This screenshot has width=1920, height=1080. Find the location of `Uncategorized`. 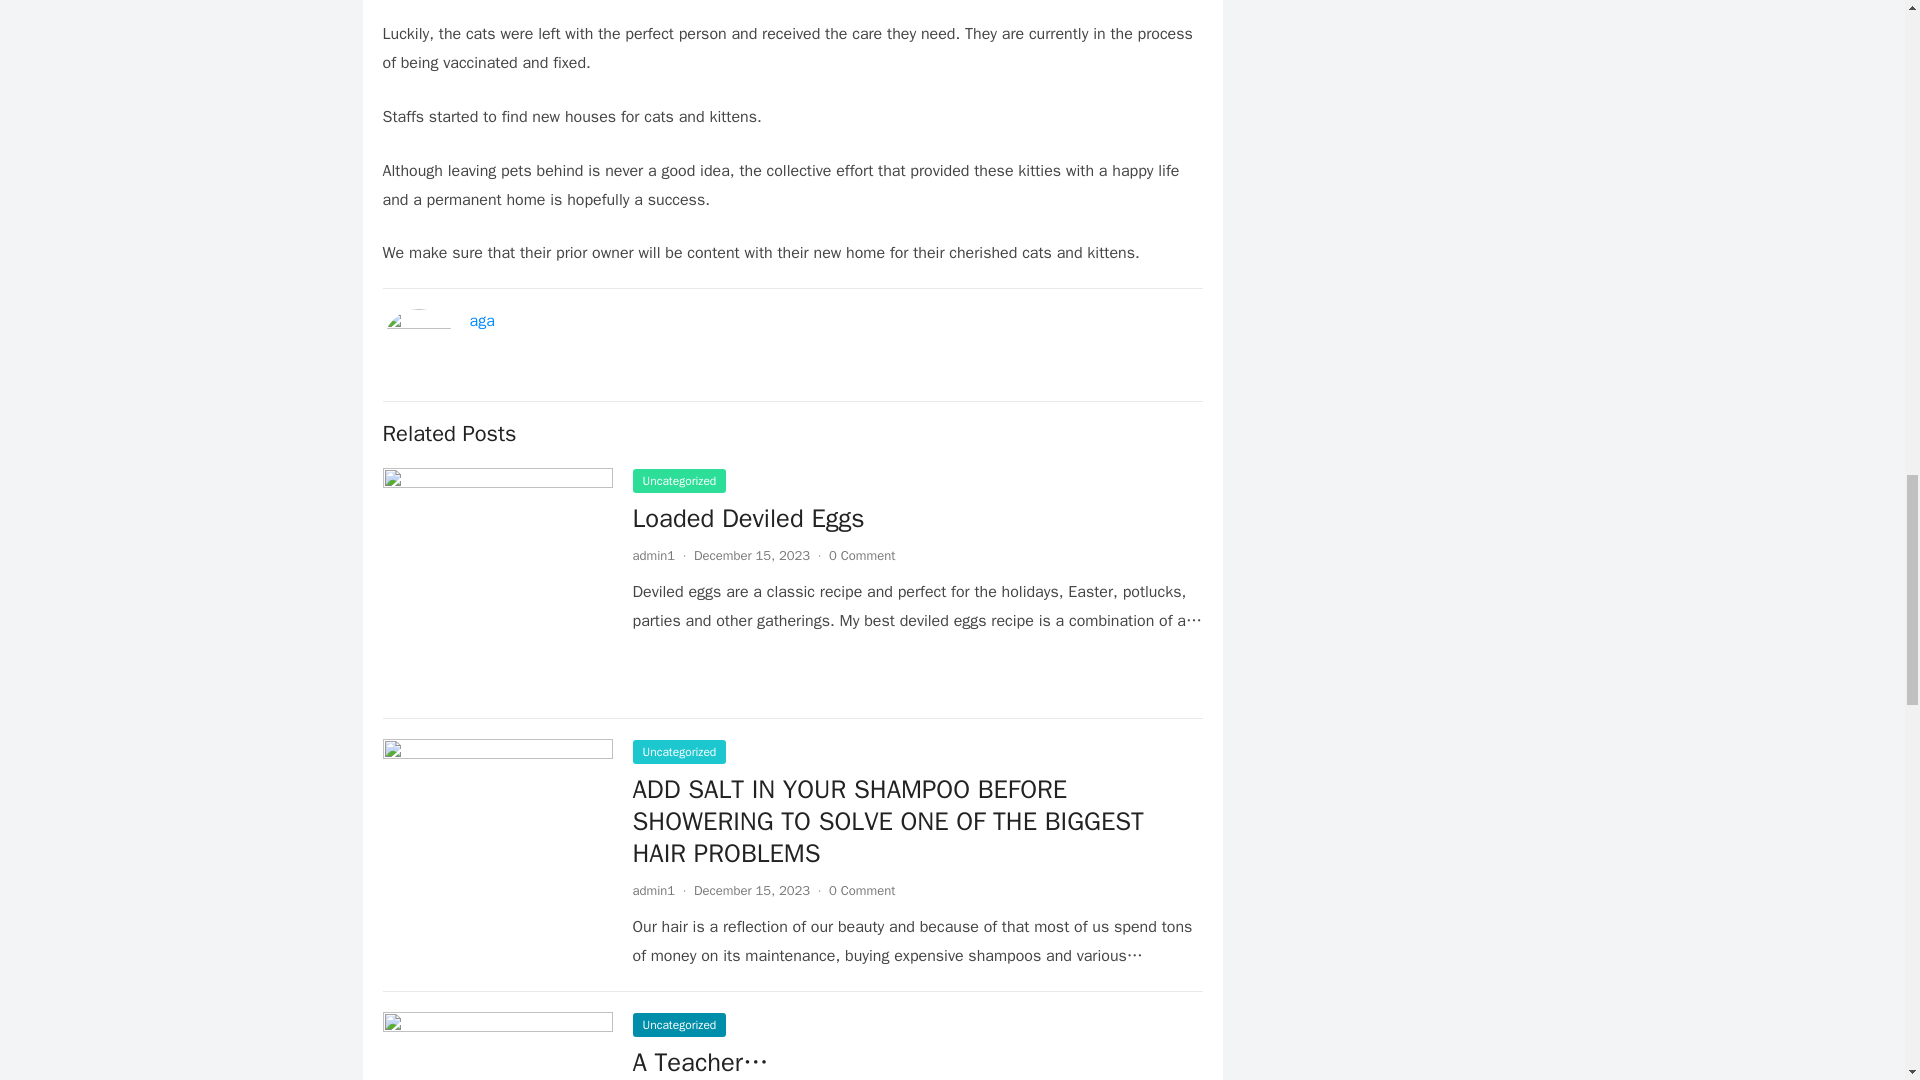

Uncategorized is located at coordinates (678, 1024).